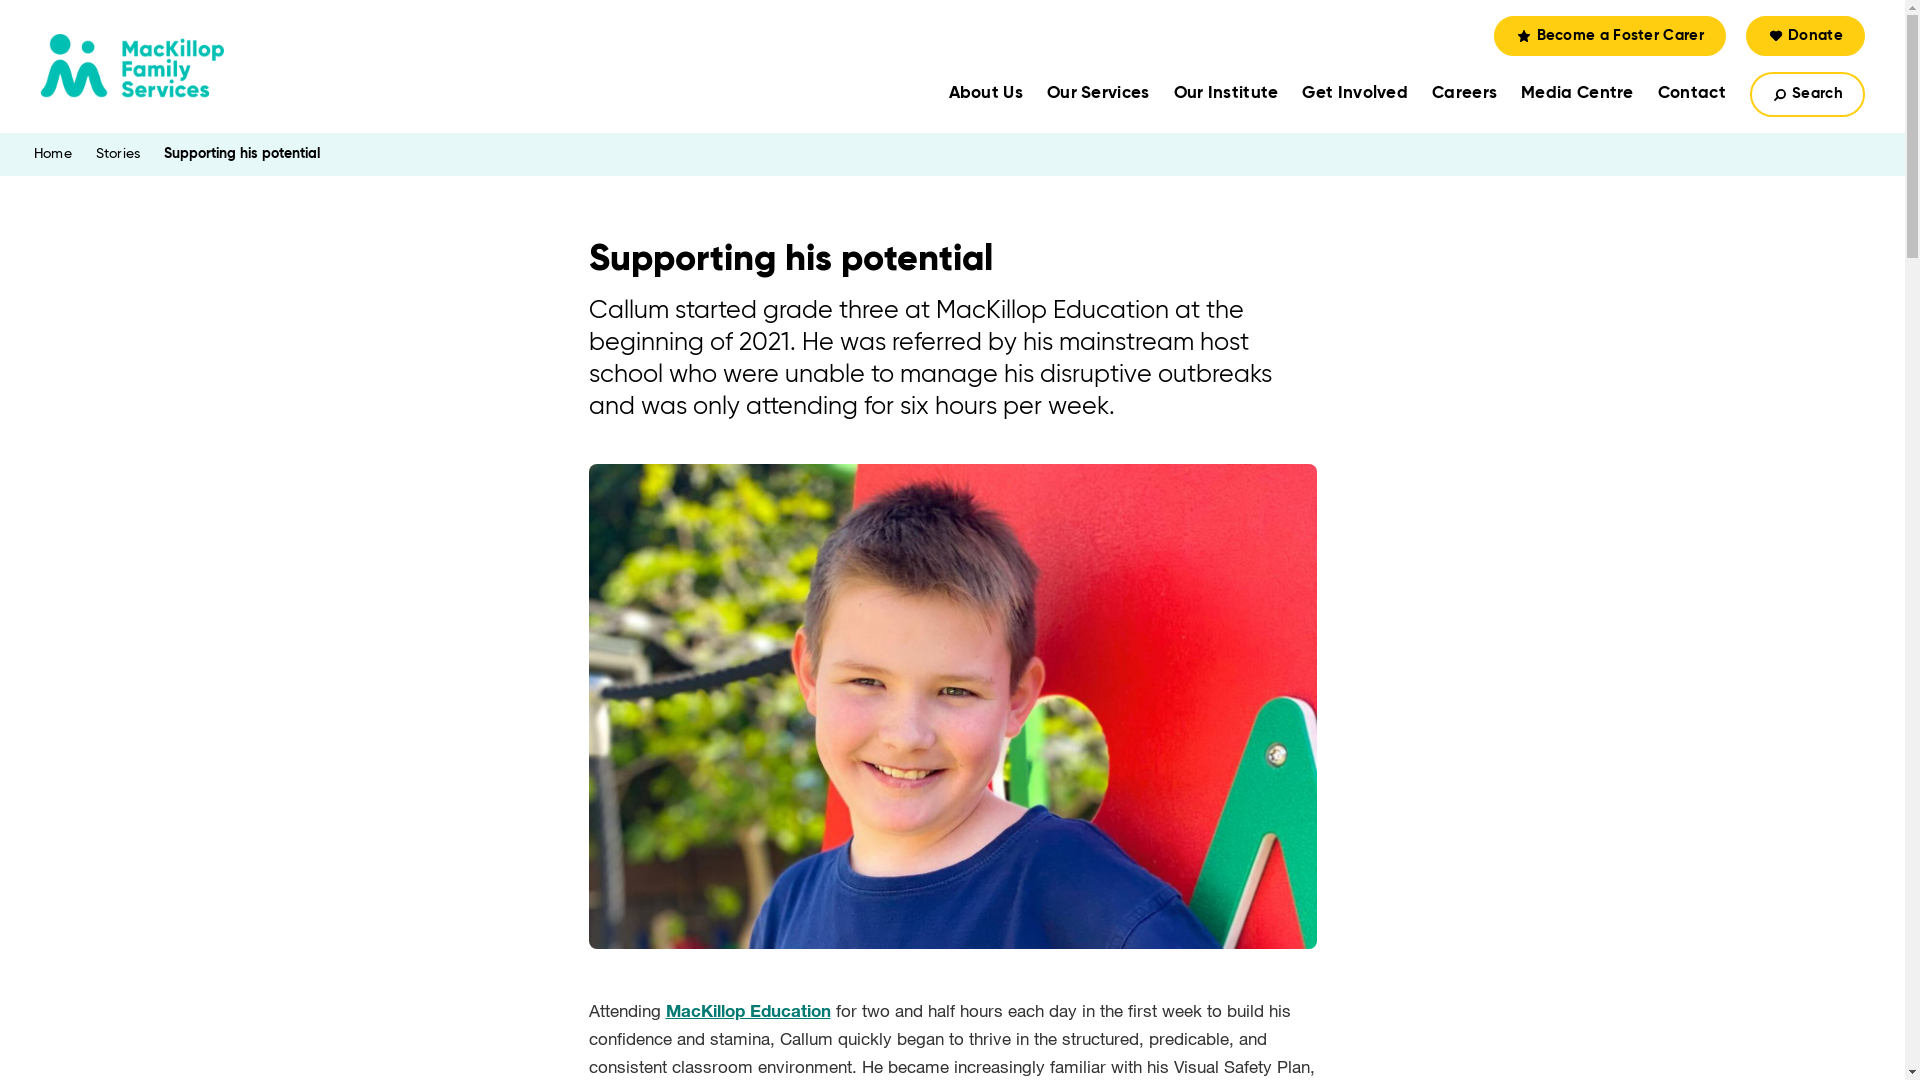 The image size is (1920, 1080). What do you see at coordinates (1355, 94) in the screenshot?
I see `Get Involved` at bounding box center [1355, 94].